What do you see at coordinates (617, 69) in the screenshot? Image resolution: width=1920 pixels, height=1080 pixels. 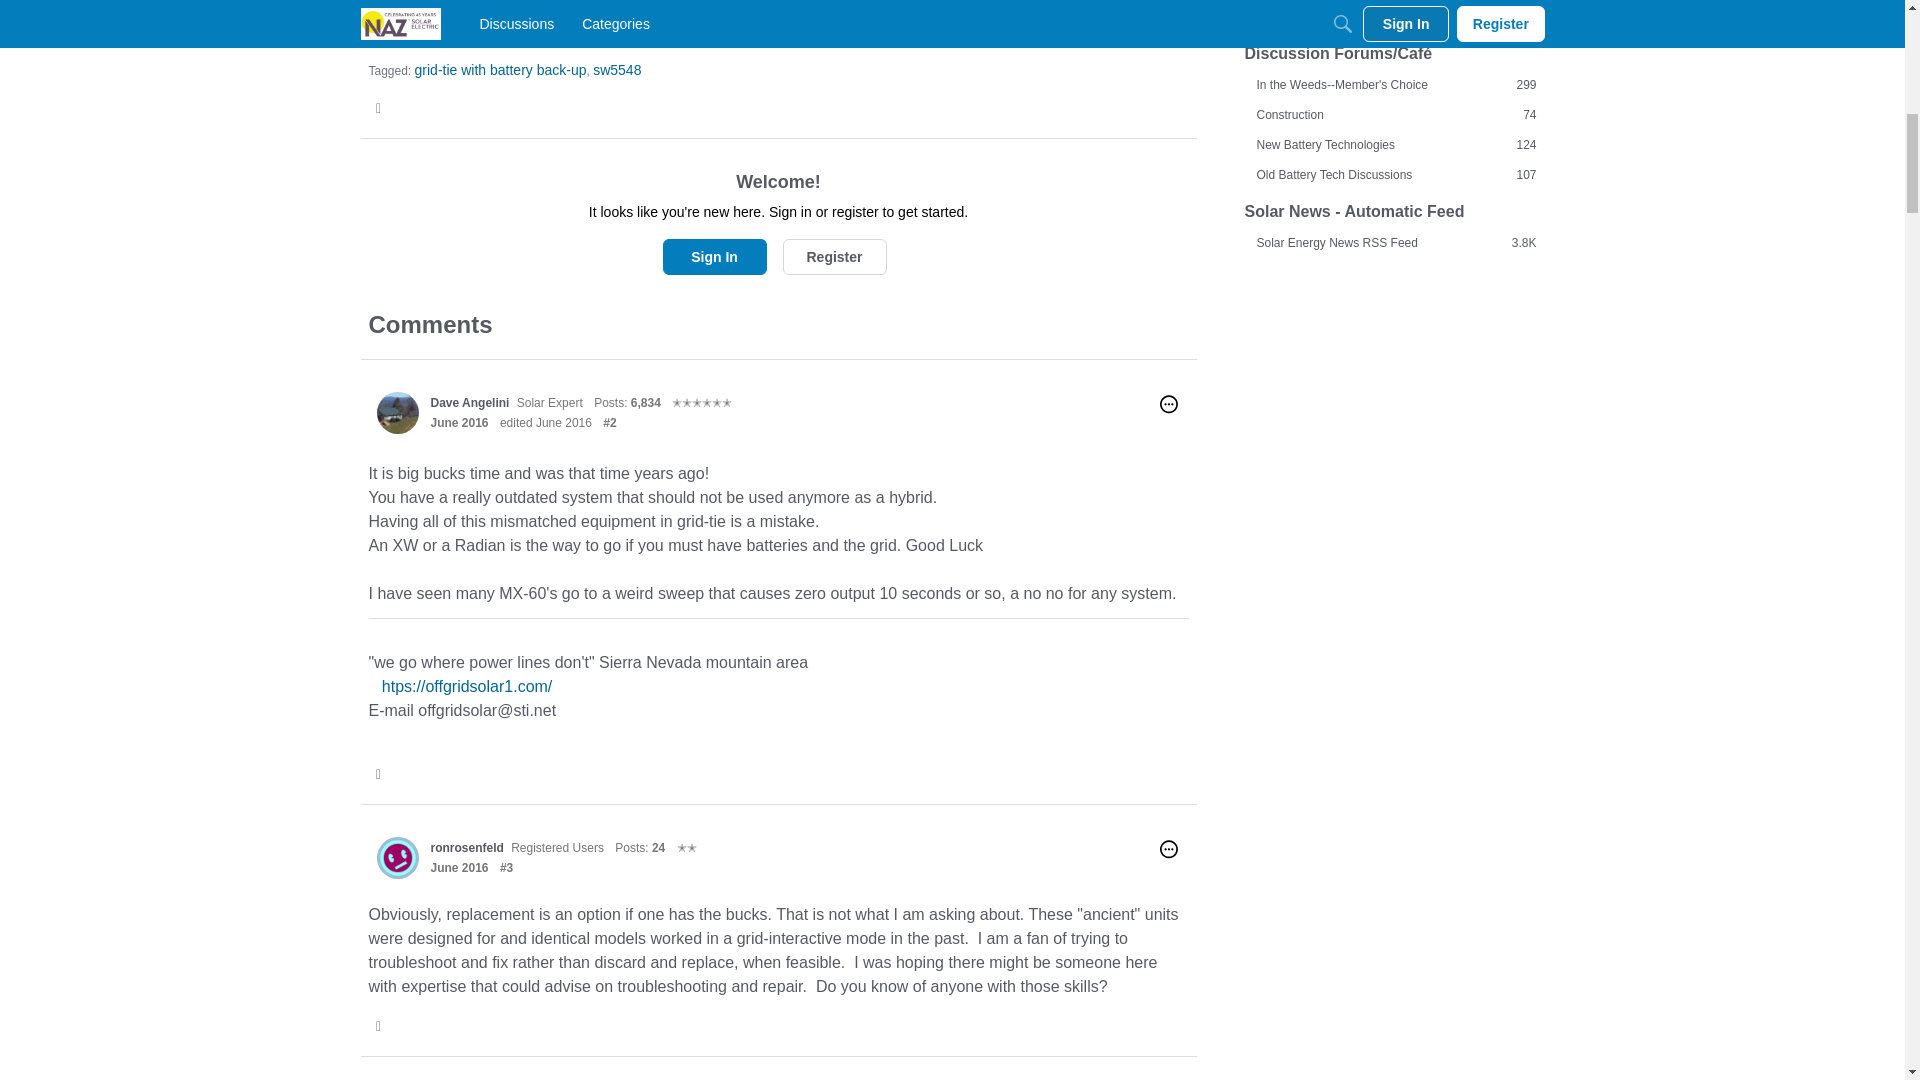 I see `sw5548` at bounding box center [617, 69].